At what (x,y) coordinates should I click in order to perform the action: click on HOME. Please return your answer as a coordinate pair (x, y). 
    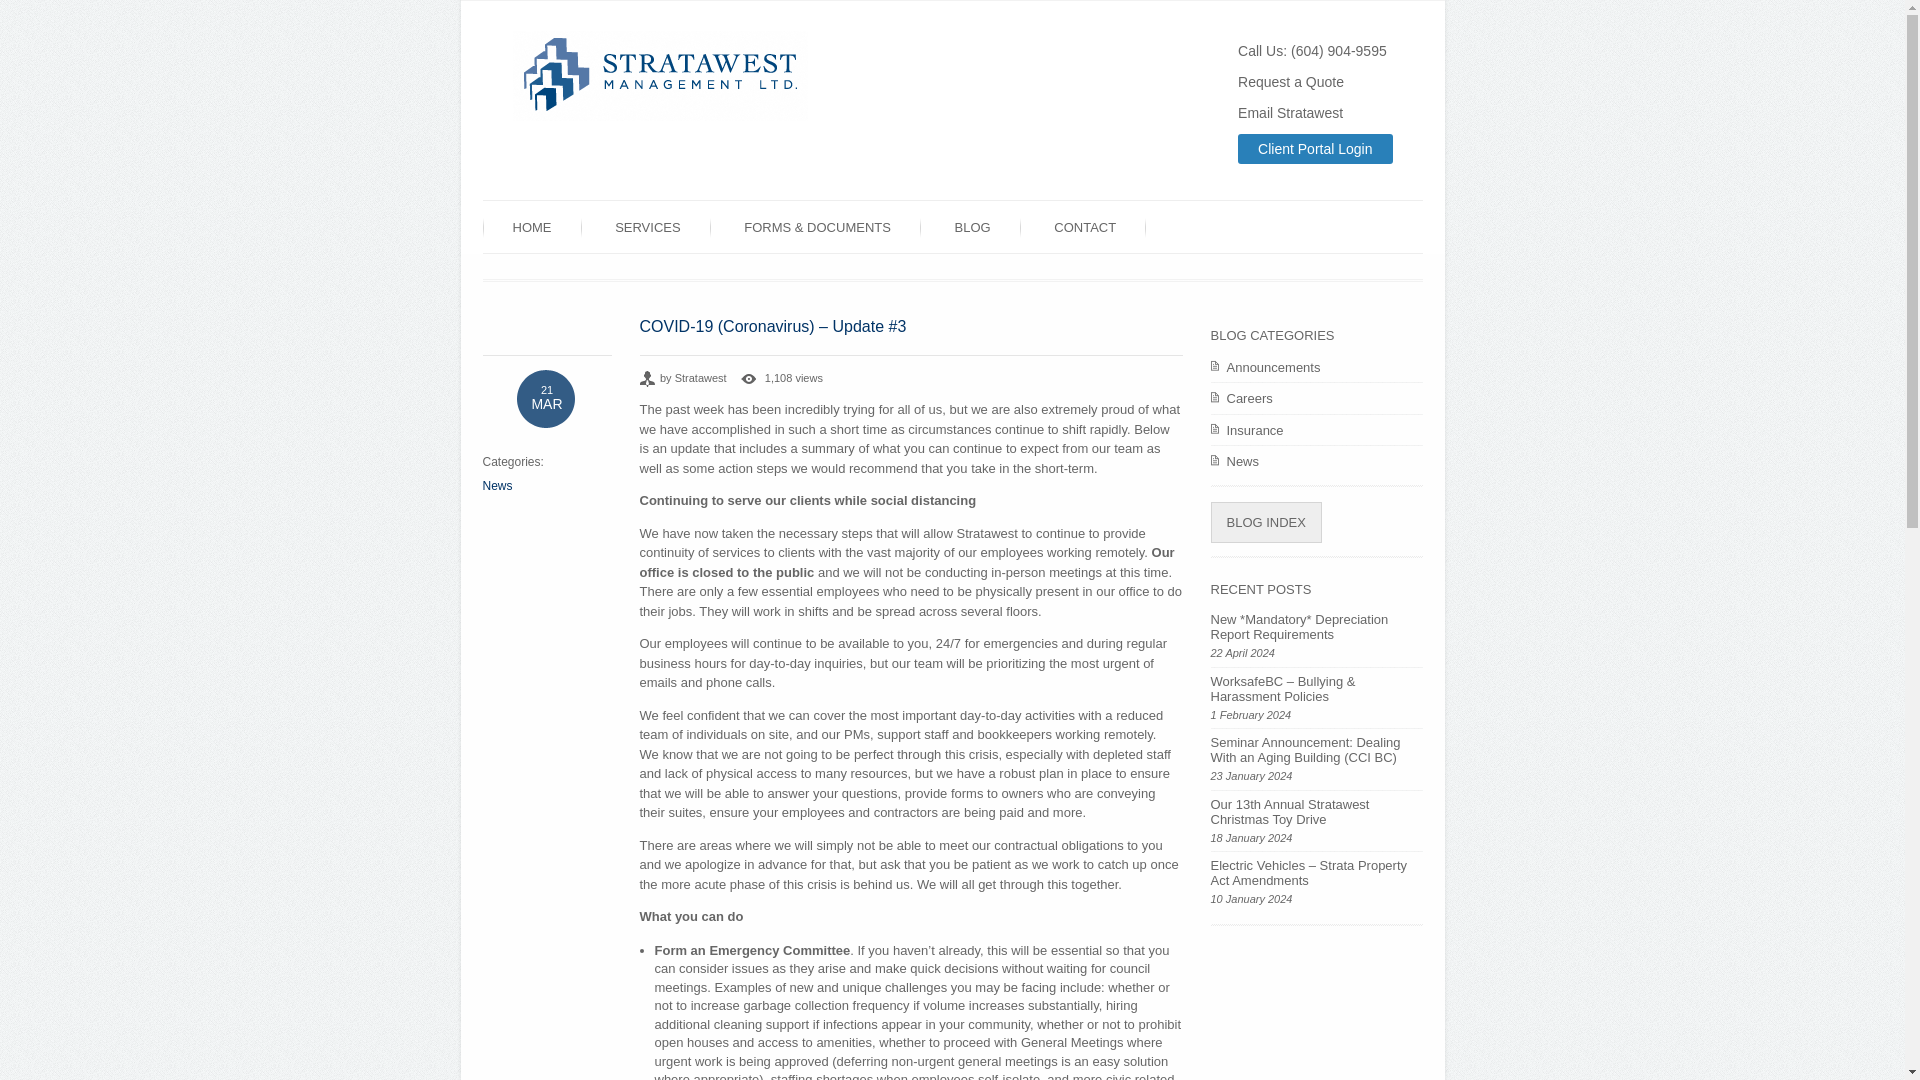
    Looking at the image, I should click on (531, 228).